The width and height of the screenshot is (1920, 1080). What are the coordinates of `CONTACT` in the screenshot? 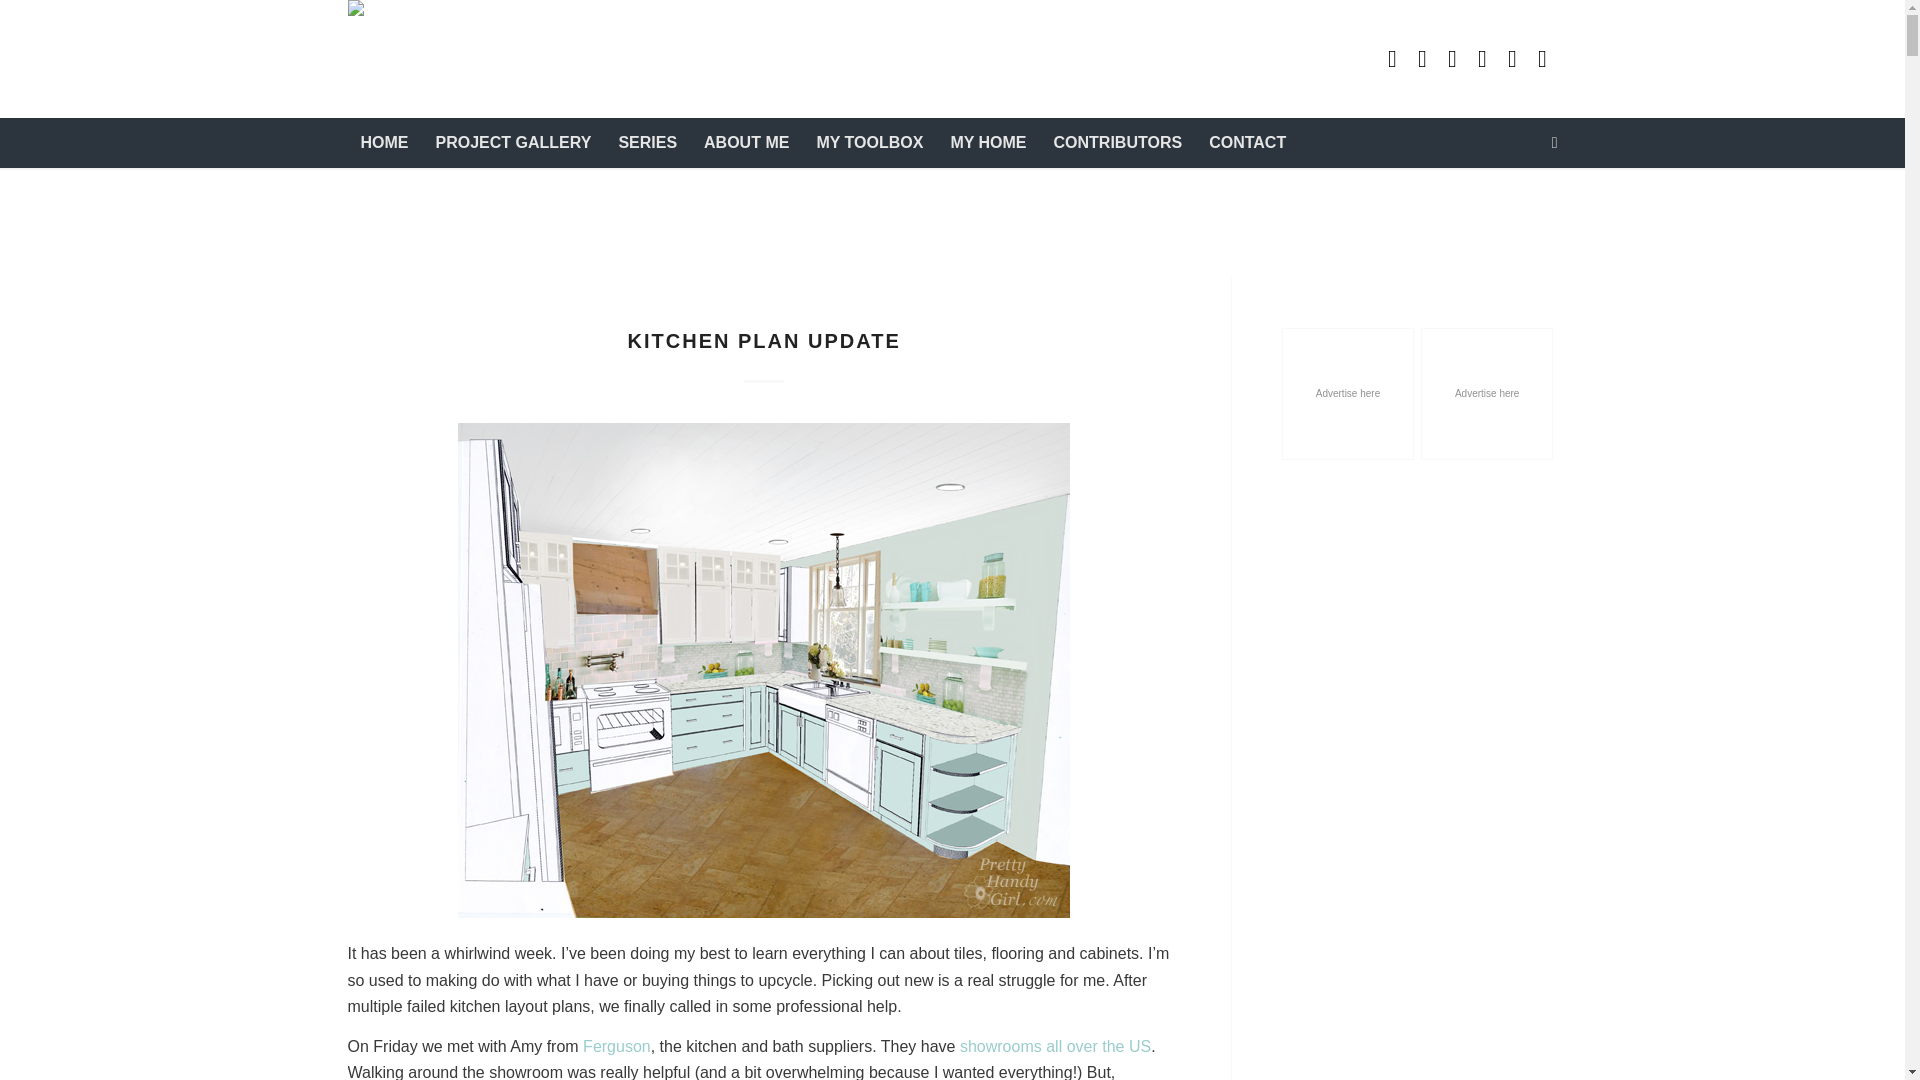 It's located at (1246, 142).